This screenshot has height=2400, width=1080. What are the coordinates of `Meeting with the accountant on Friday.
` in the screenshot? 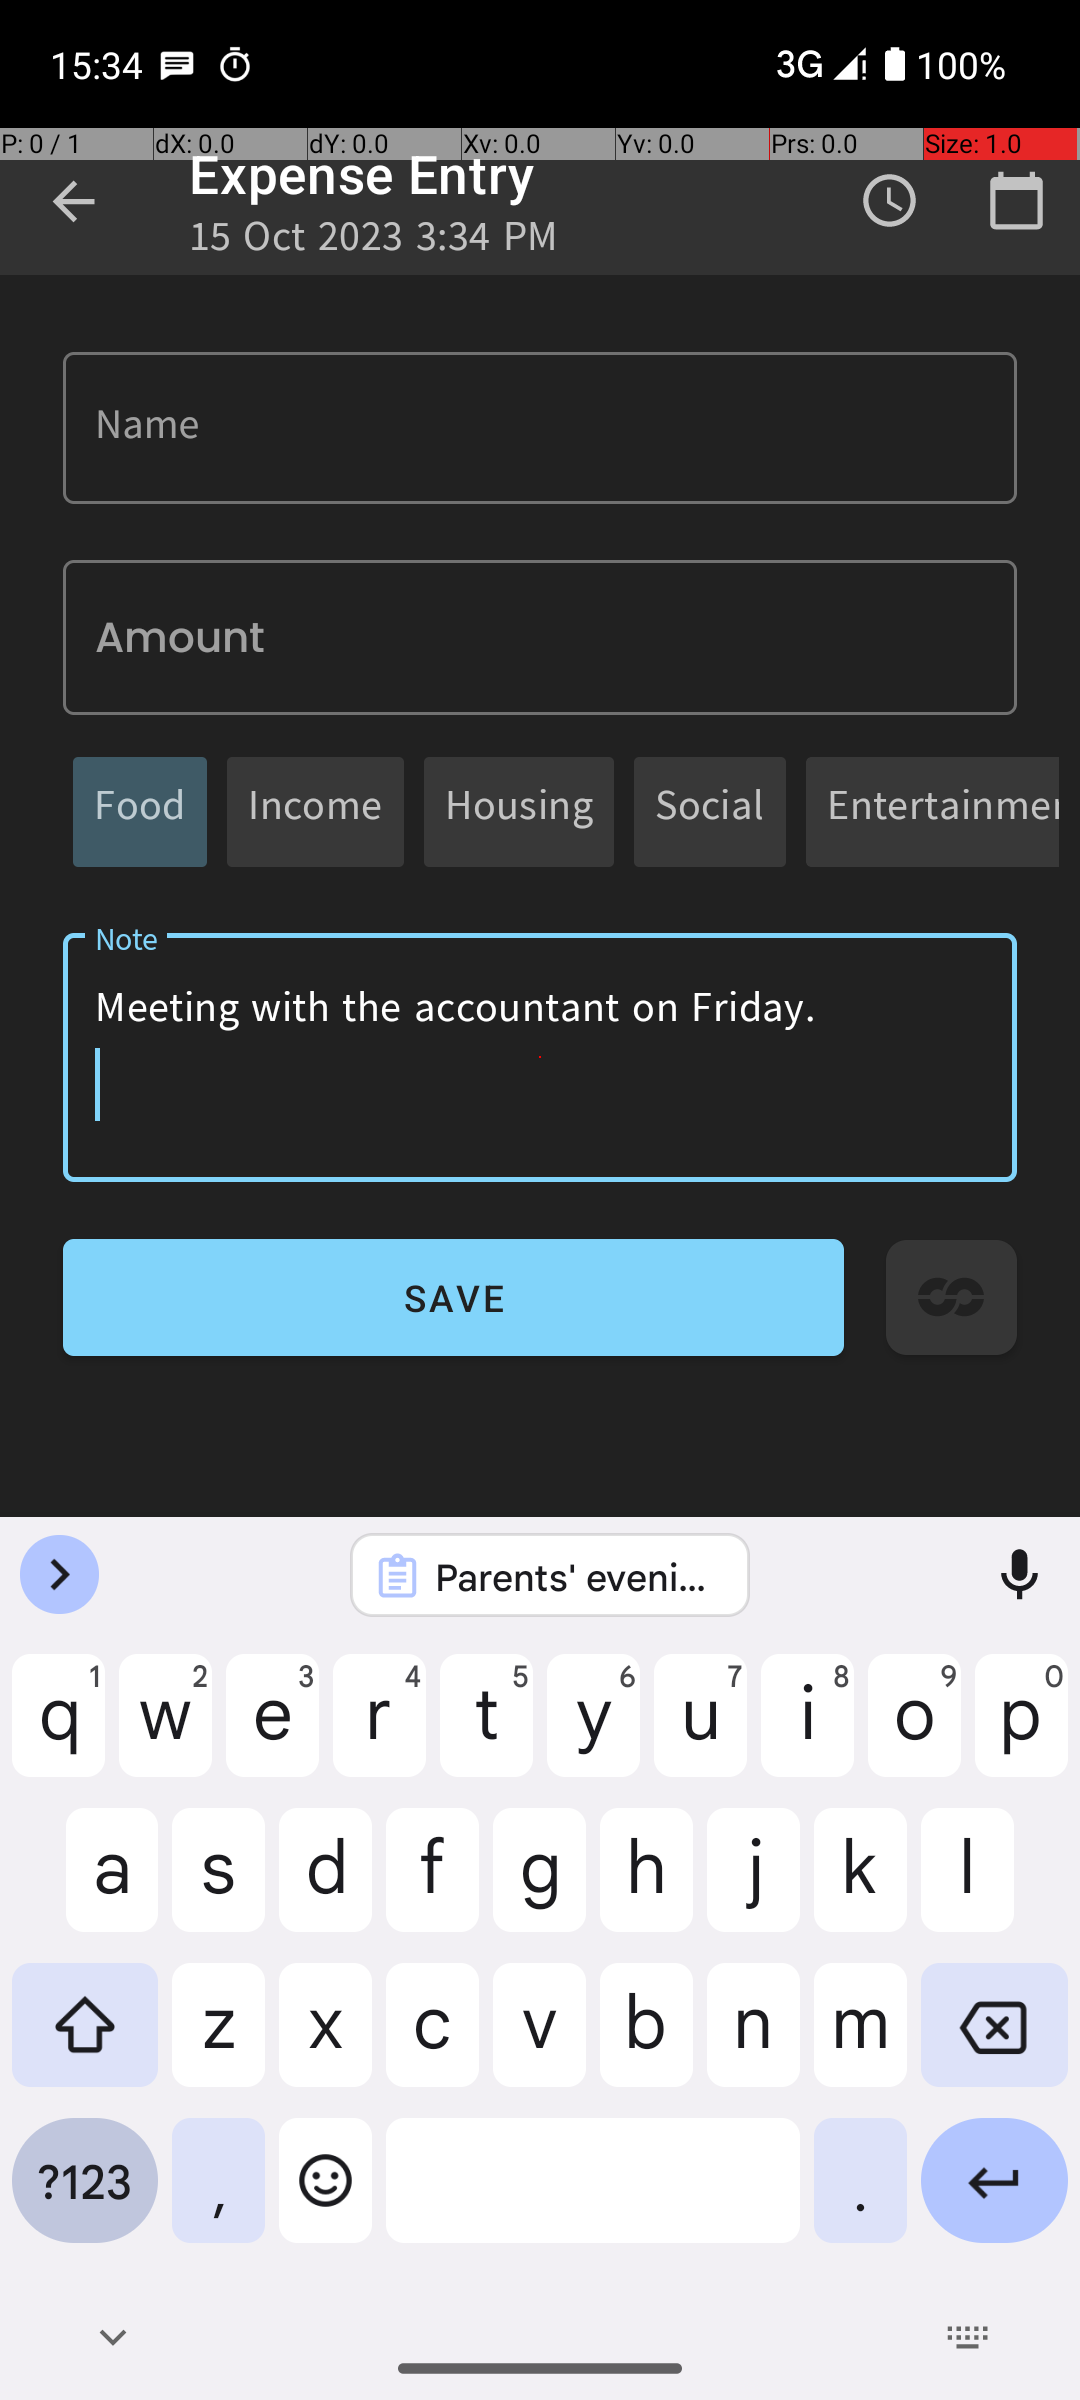 It's located at (540, 1058).